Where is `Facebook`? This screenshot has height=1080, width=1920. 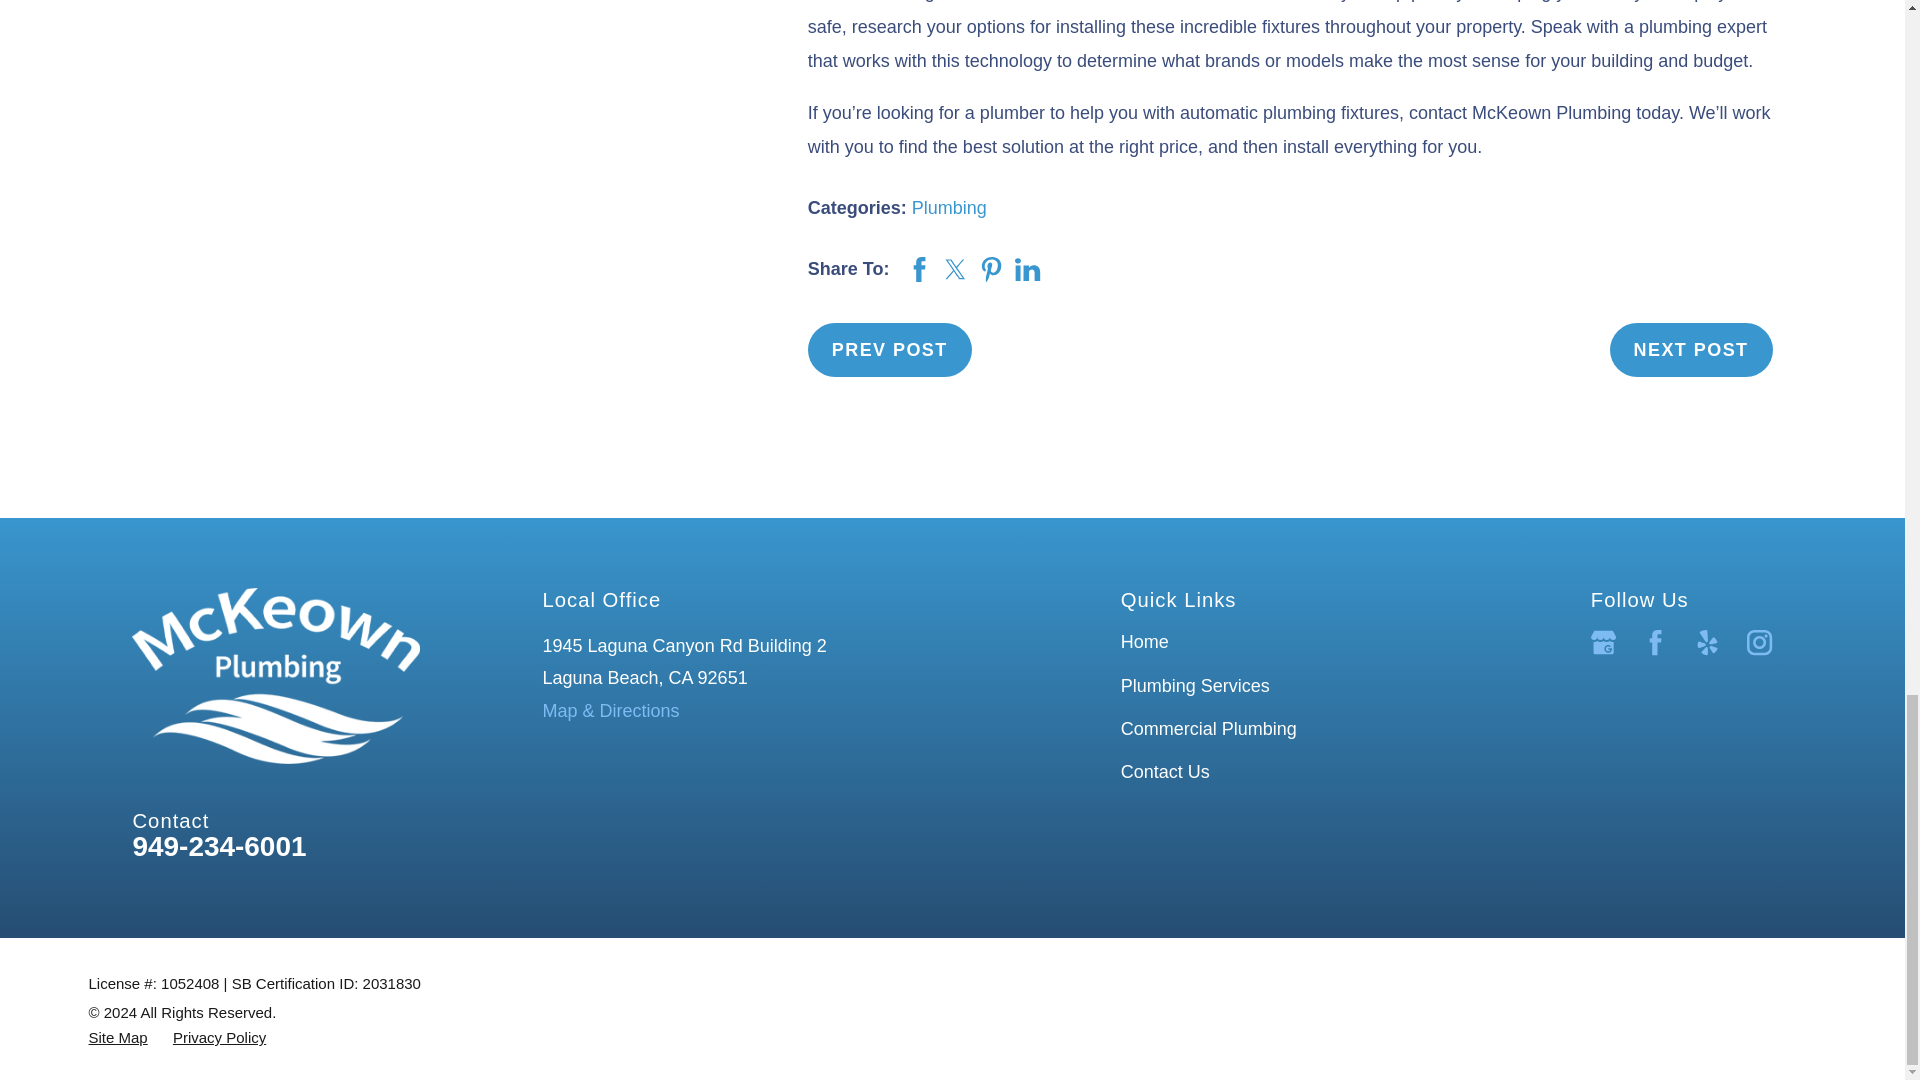 Facebook is located at coordinates (1656, 642).